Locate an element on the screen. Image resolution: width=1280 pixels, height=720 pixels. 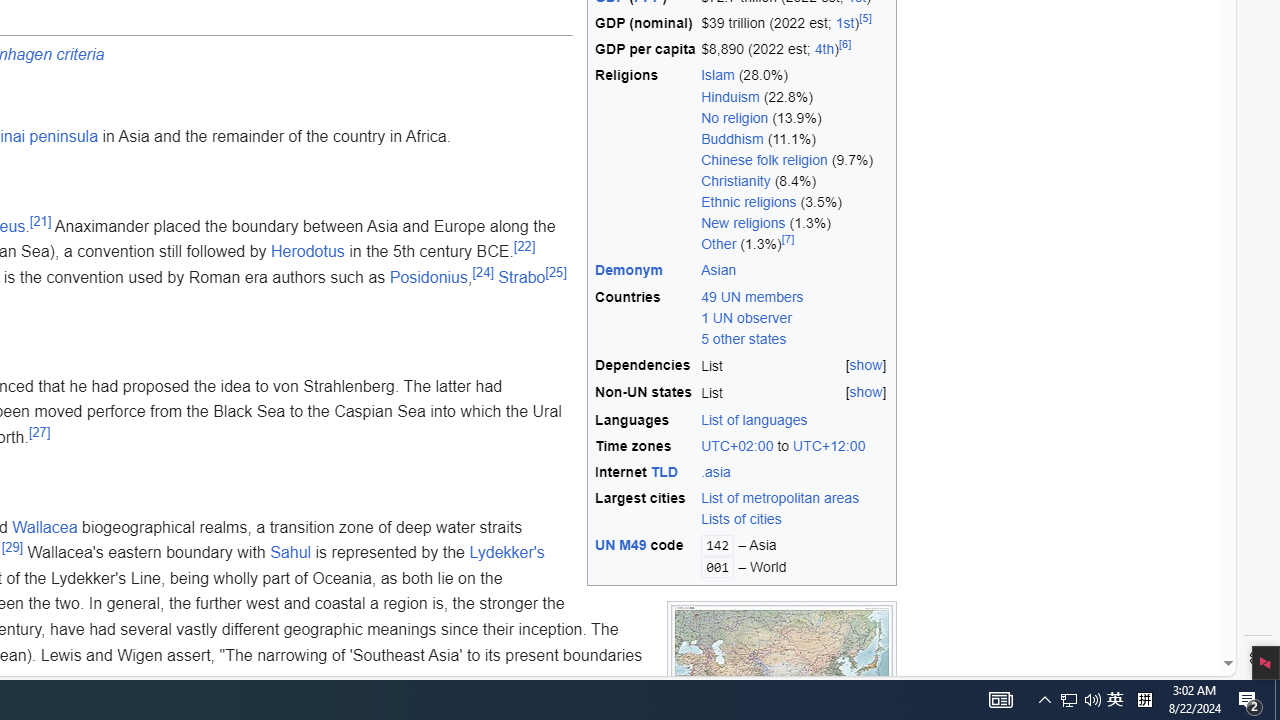
Wallacea is located at coordinates (44, 526).